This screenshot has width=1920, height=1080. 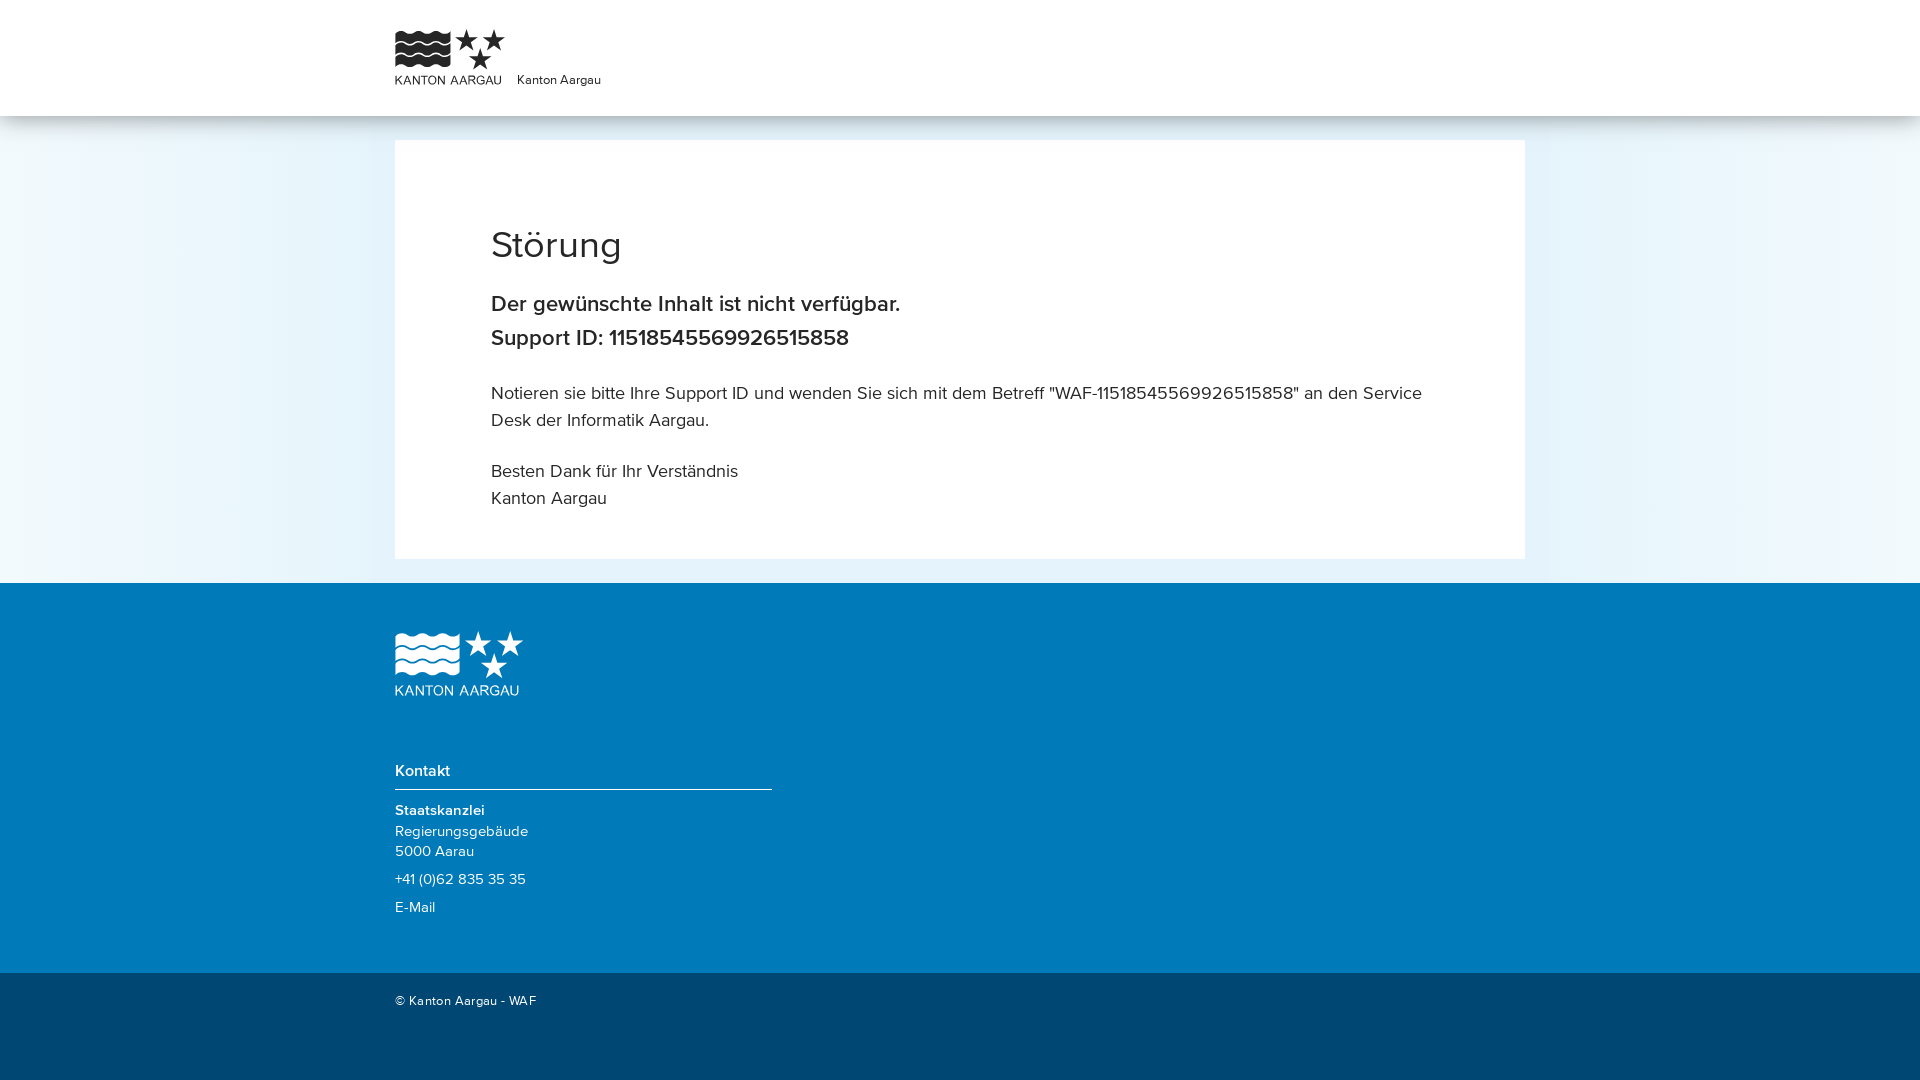 I want to click on E-Mail, so click(x=415, y=906).